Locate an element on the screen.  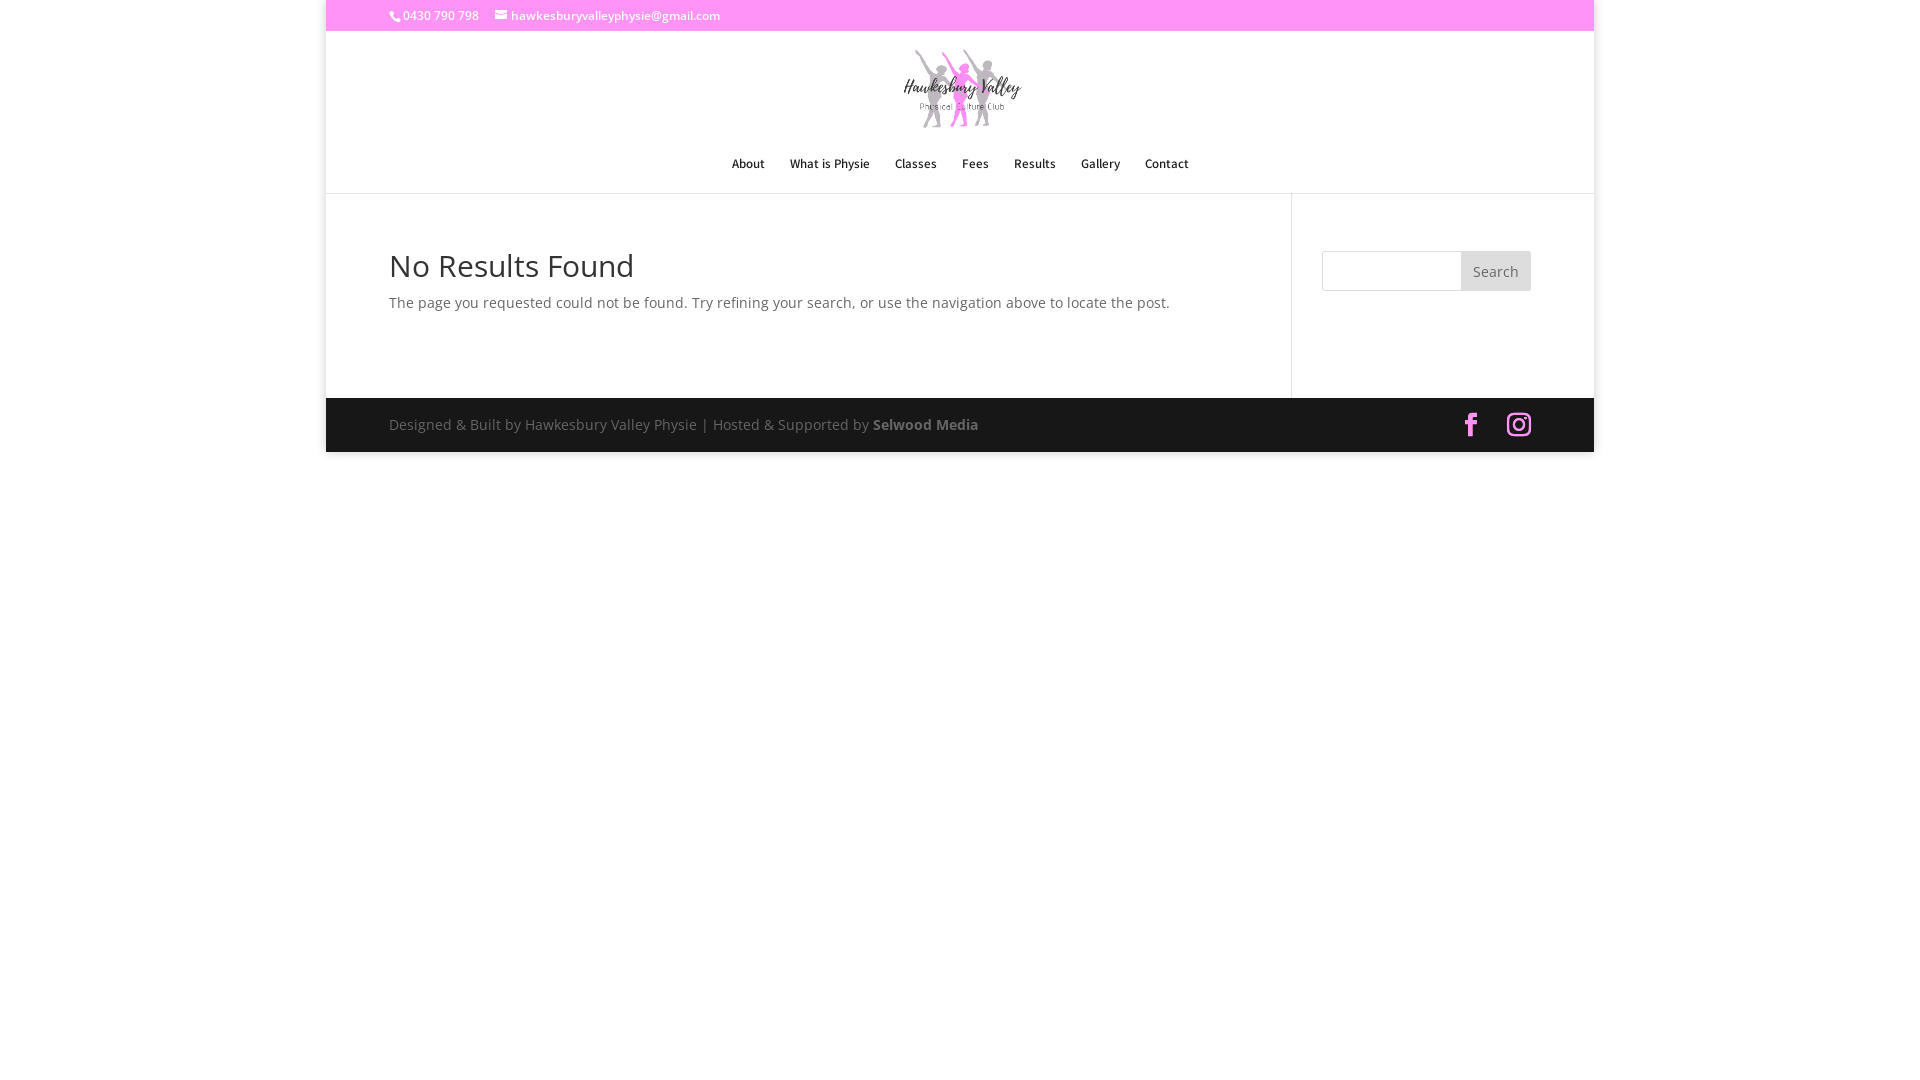
Gallery is located at coordinates (1100, 175).